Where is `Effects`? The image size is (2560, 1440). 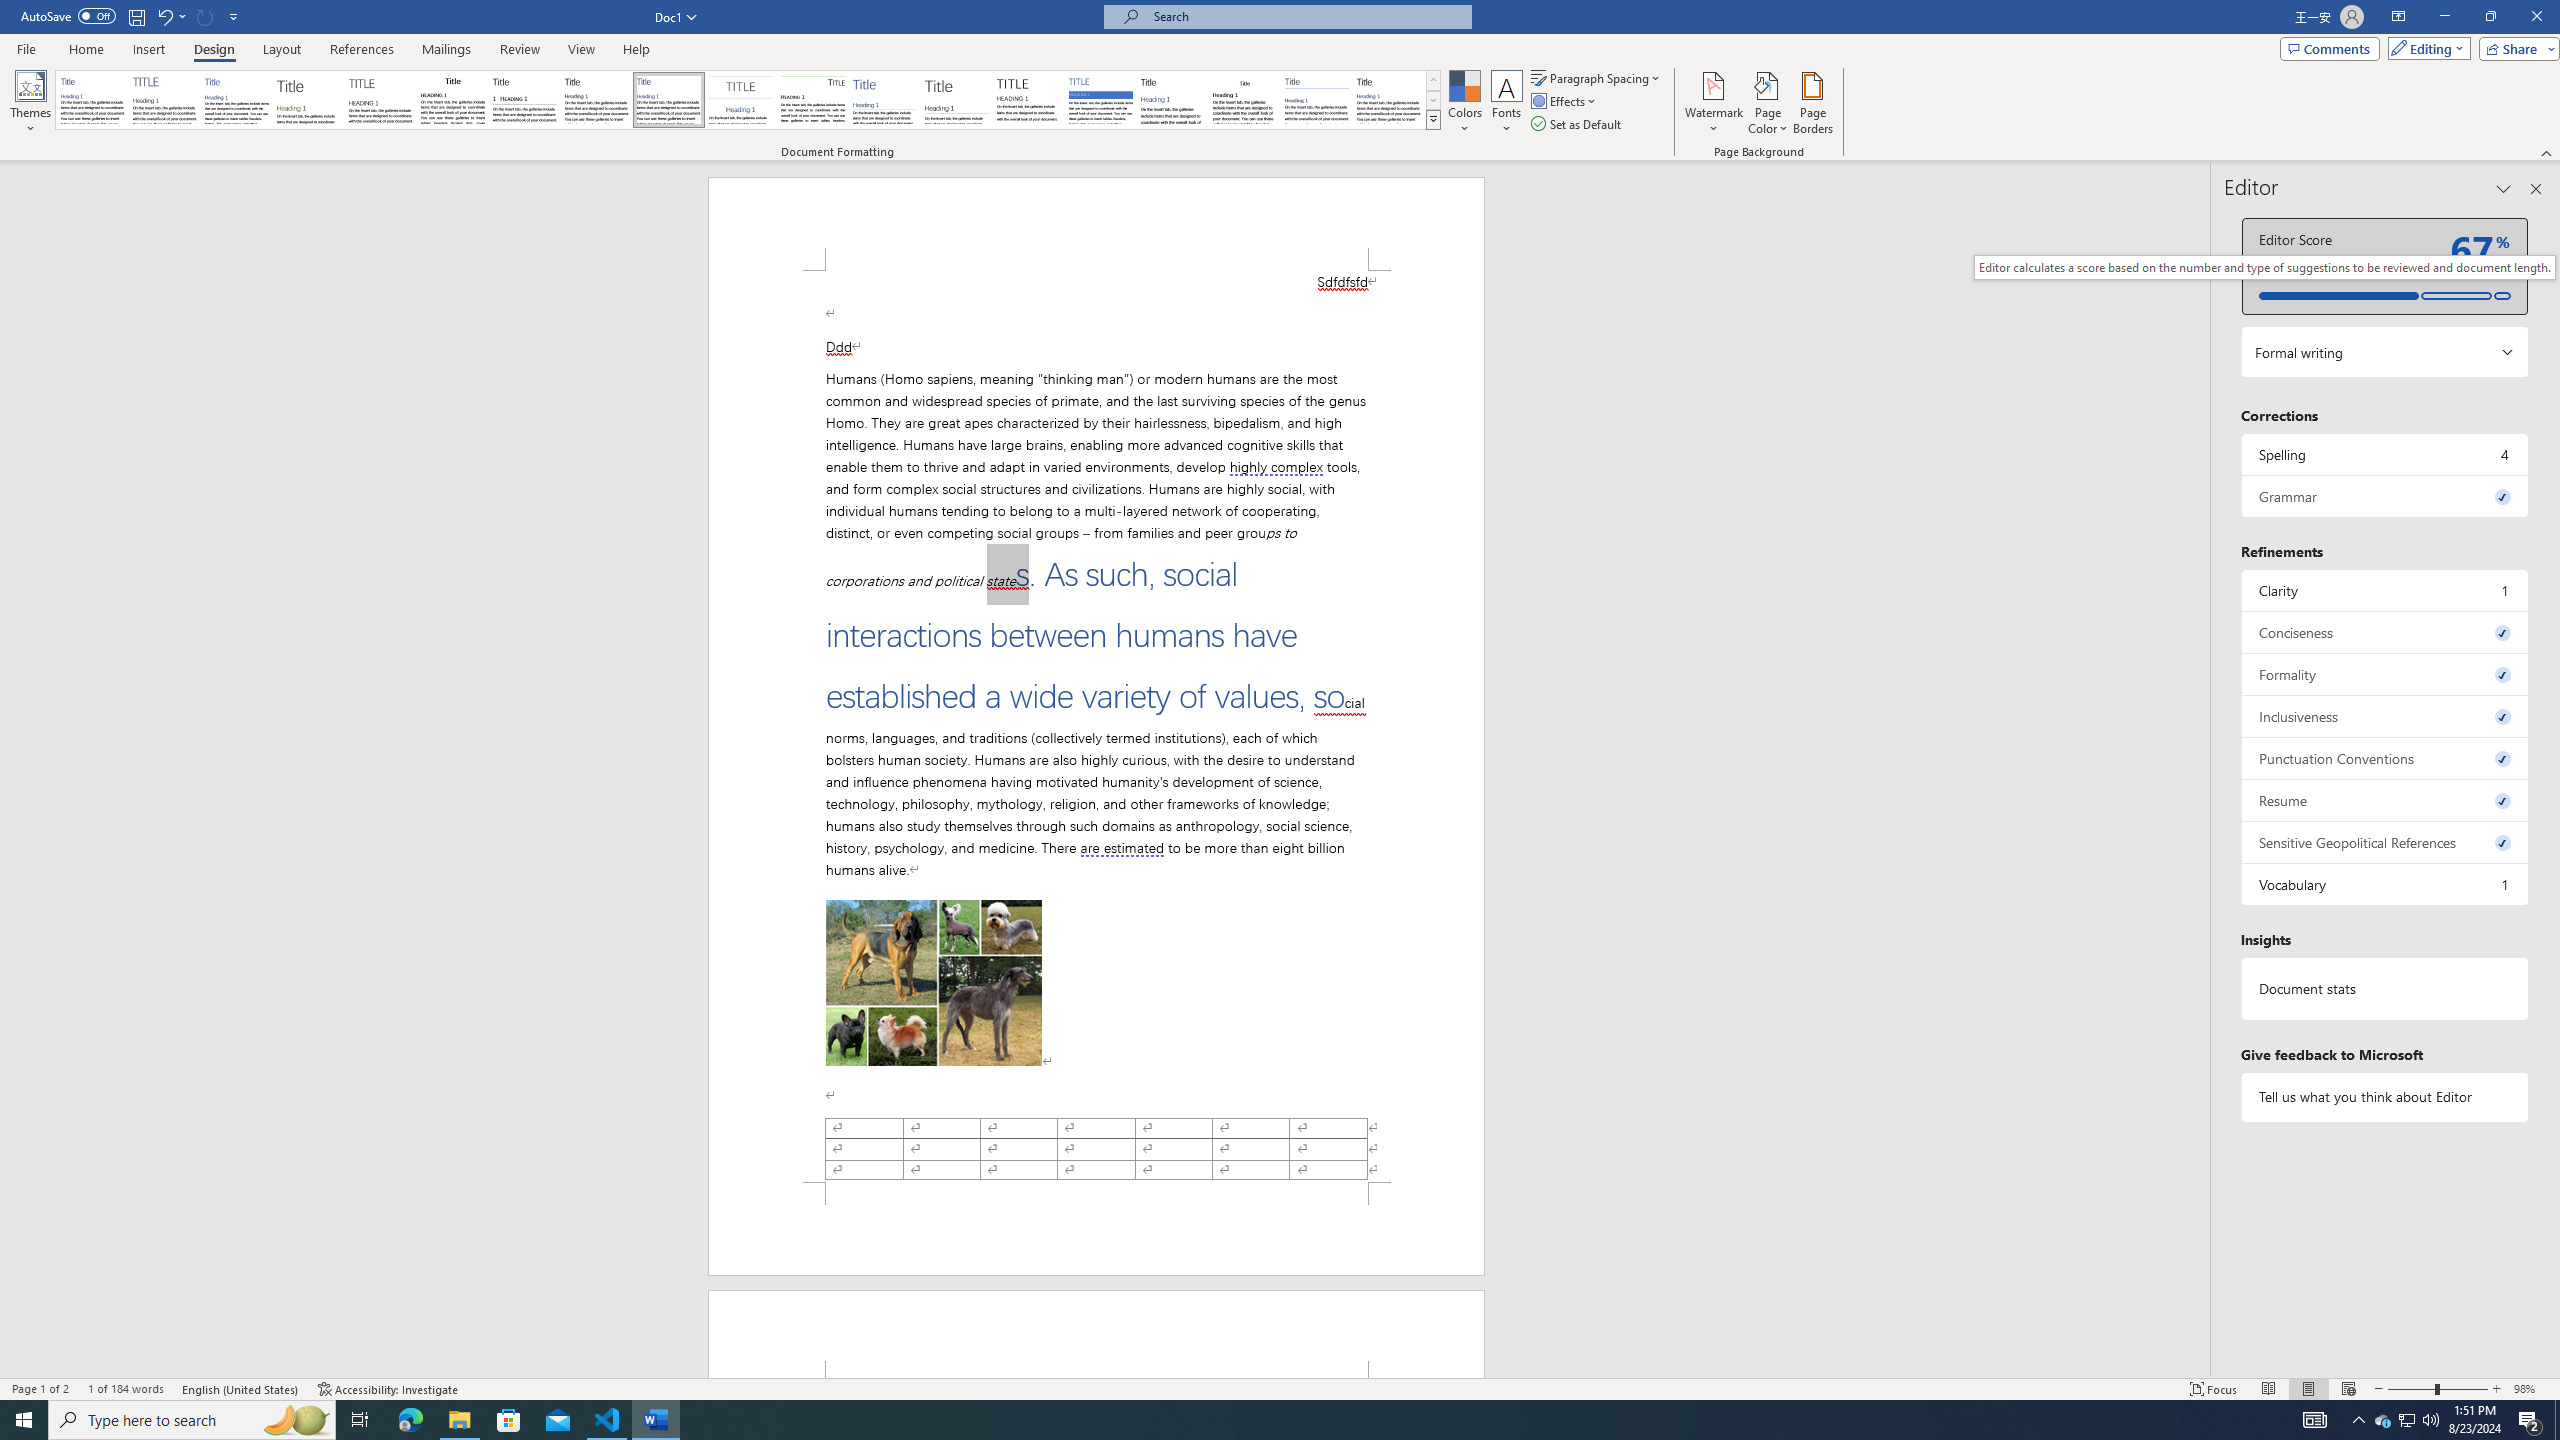
Effects is located at coordinates (1565, 100).